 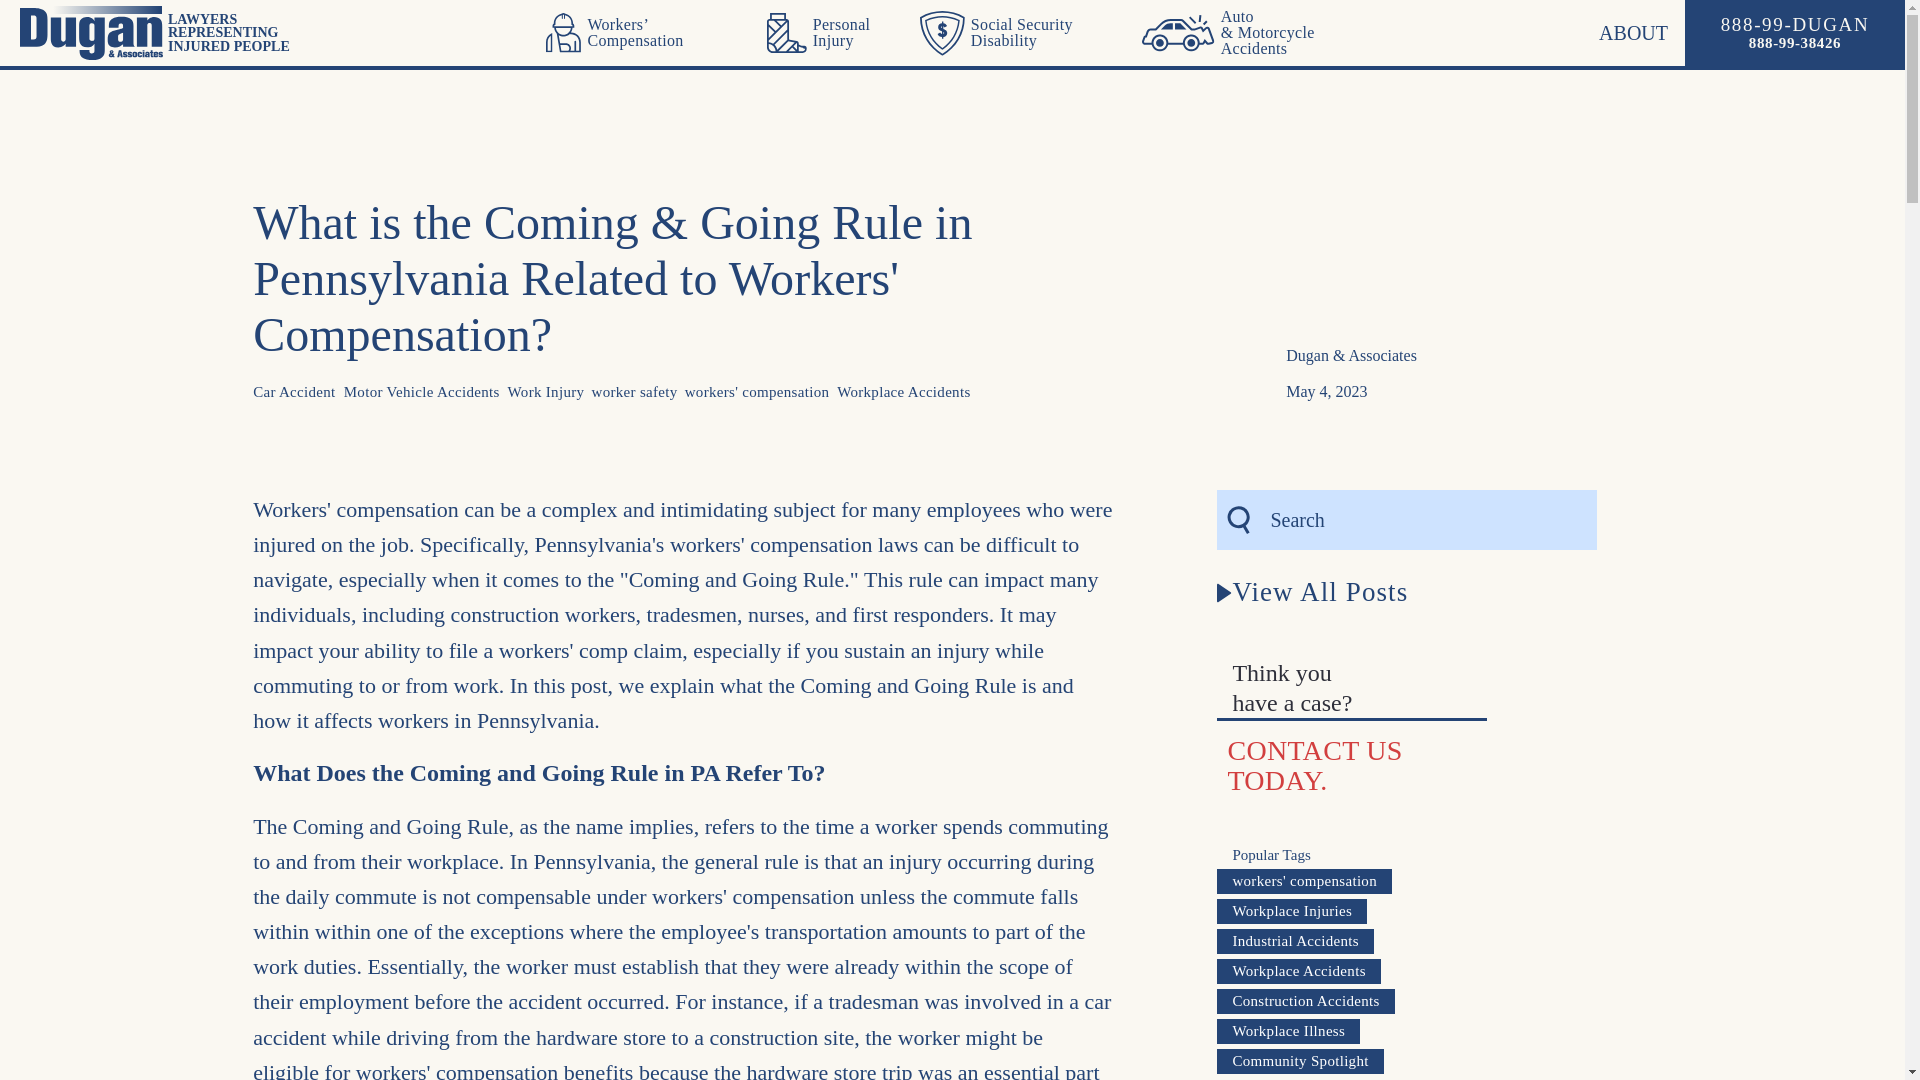 What do you see at coordinates (1305, 1002) in the screenshot?
I see `Workplace Illness` at bounding box center [1305, 1002].